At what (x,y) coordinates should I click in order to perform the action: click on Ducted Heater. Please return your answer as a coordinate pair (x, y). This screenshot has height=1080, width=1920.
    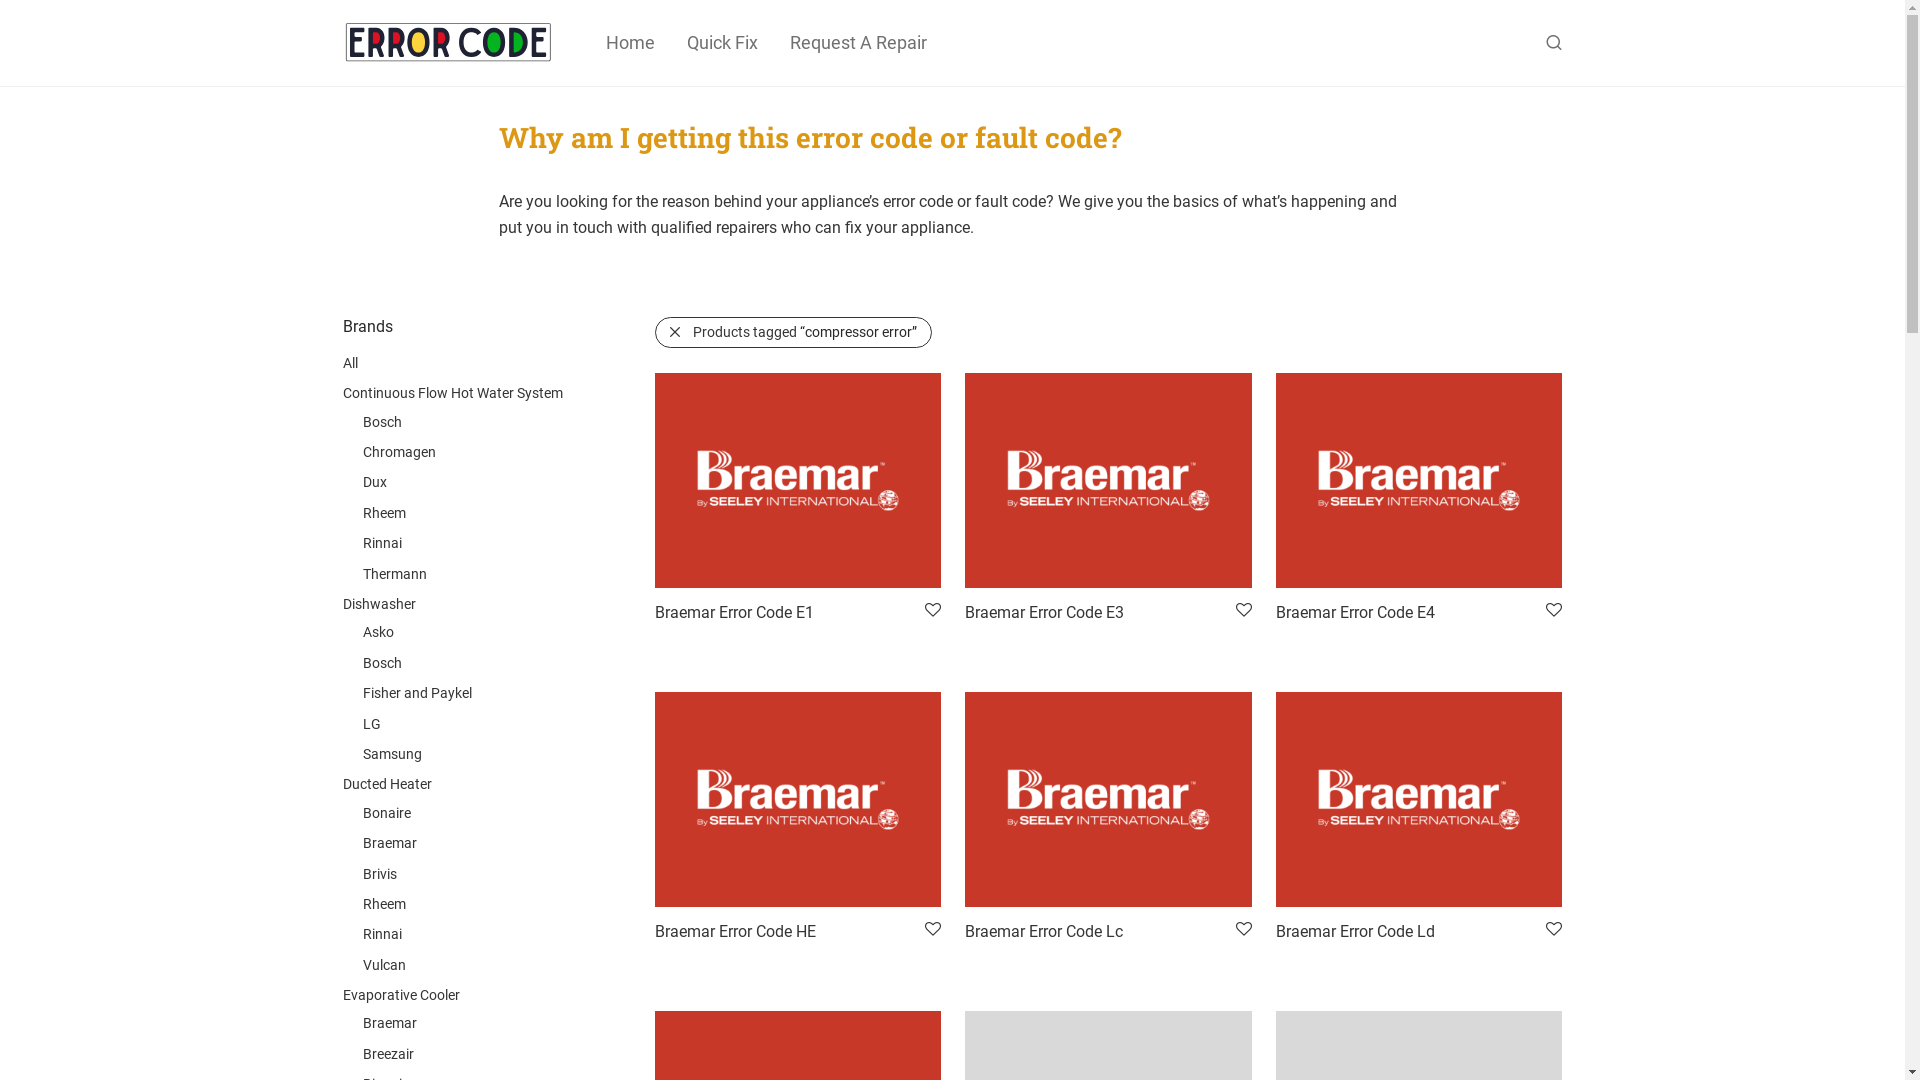
    Looking at the image, I should click on (386, 784).